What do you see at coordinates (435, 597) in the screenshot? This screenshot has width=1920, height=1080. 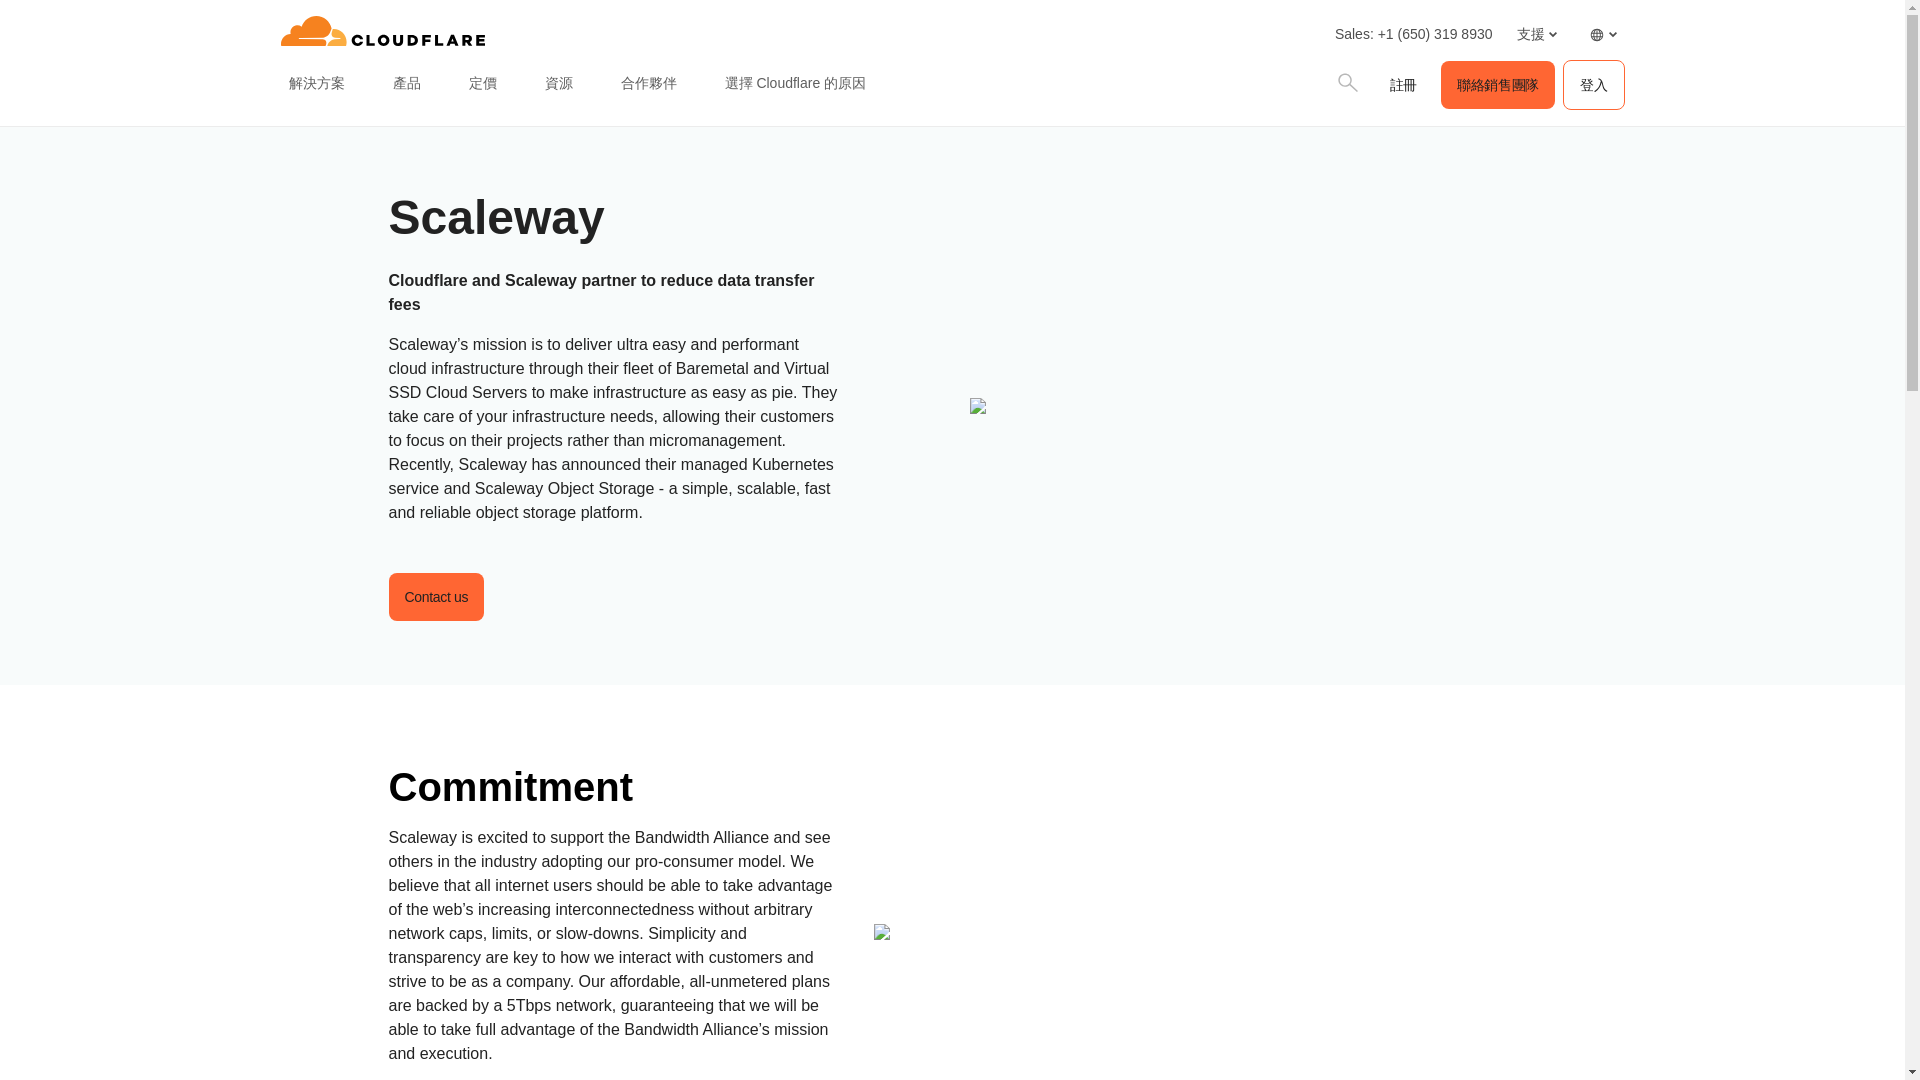 I see `Contact us` at bounding box center [435, 597].